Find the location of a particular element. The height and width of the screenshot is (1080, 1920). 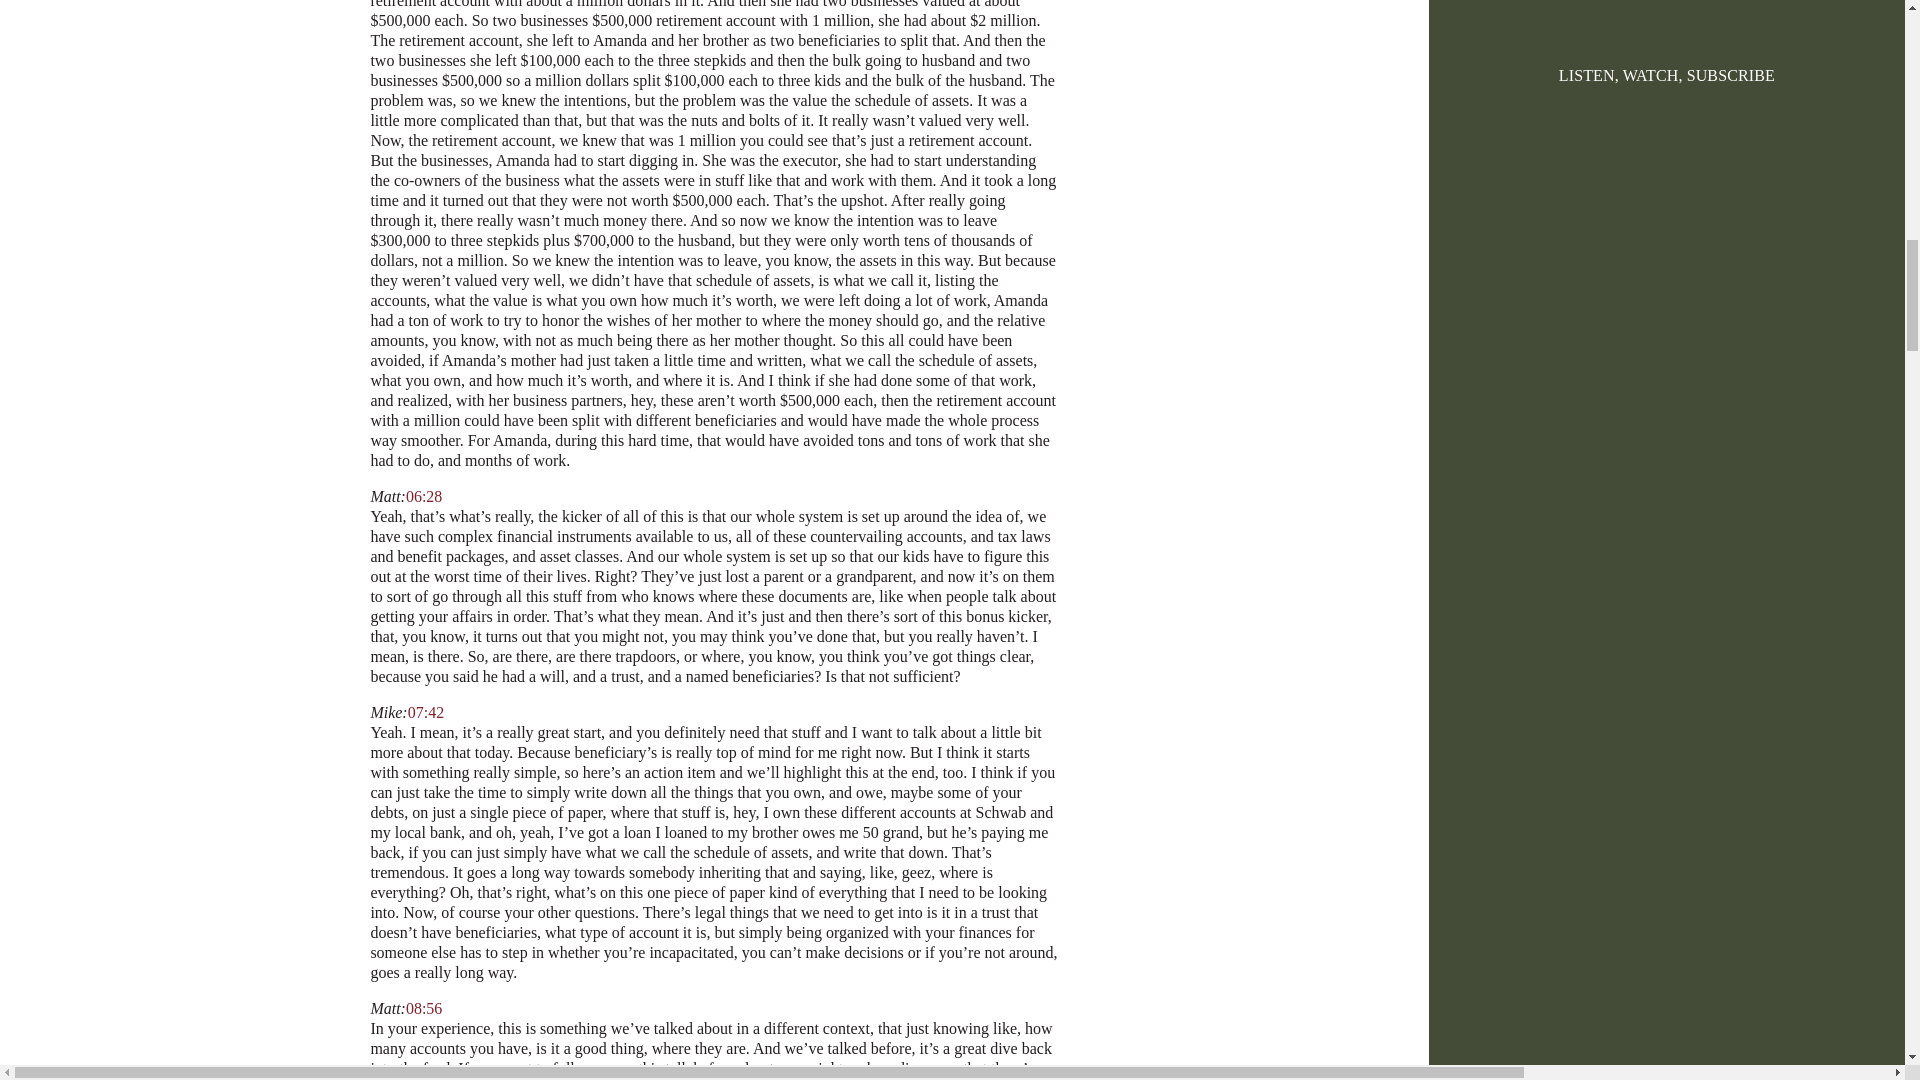

08:56 is located at coordinates (423, 1008).